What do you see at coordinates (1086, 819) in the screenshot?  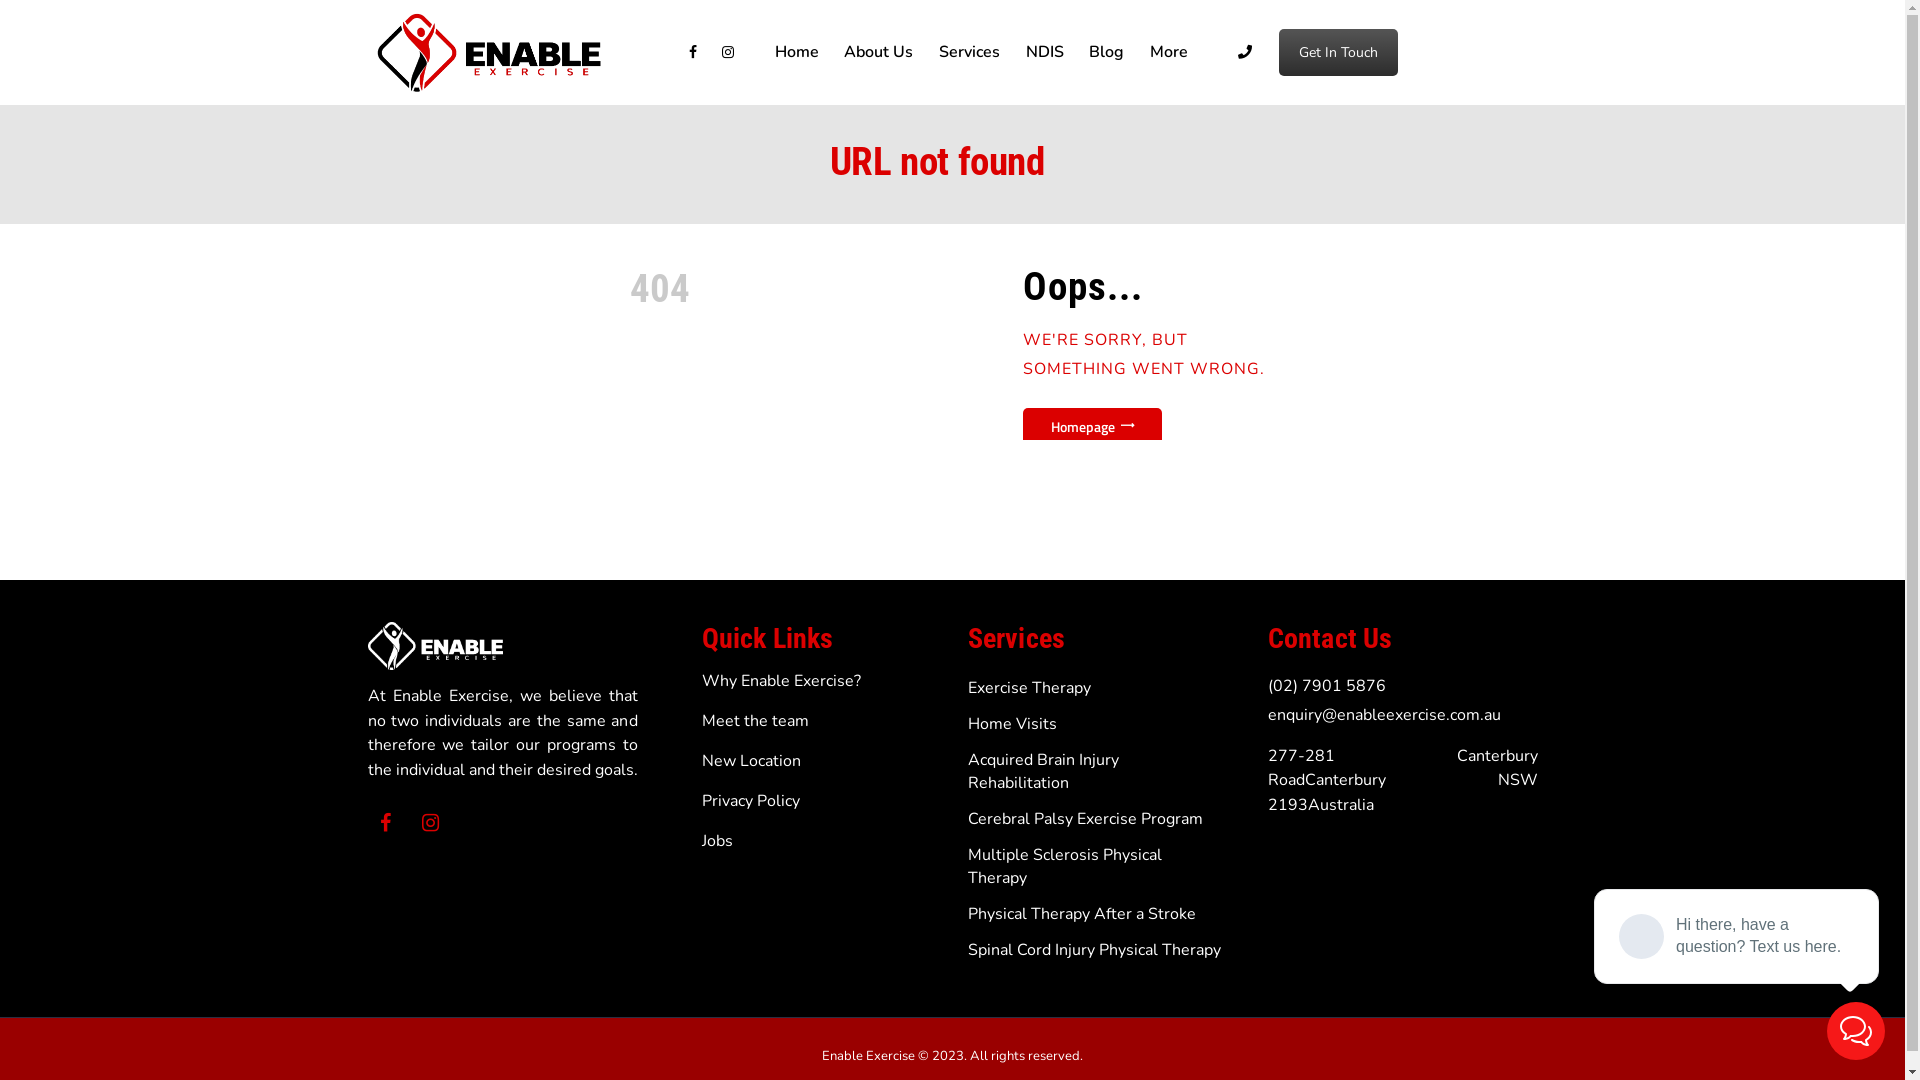 I see `Cerebral Palsy Exercise Program` at bounding box center [1086, 819].